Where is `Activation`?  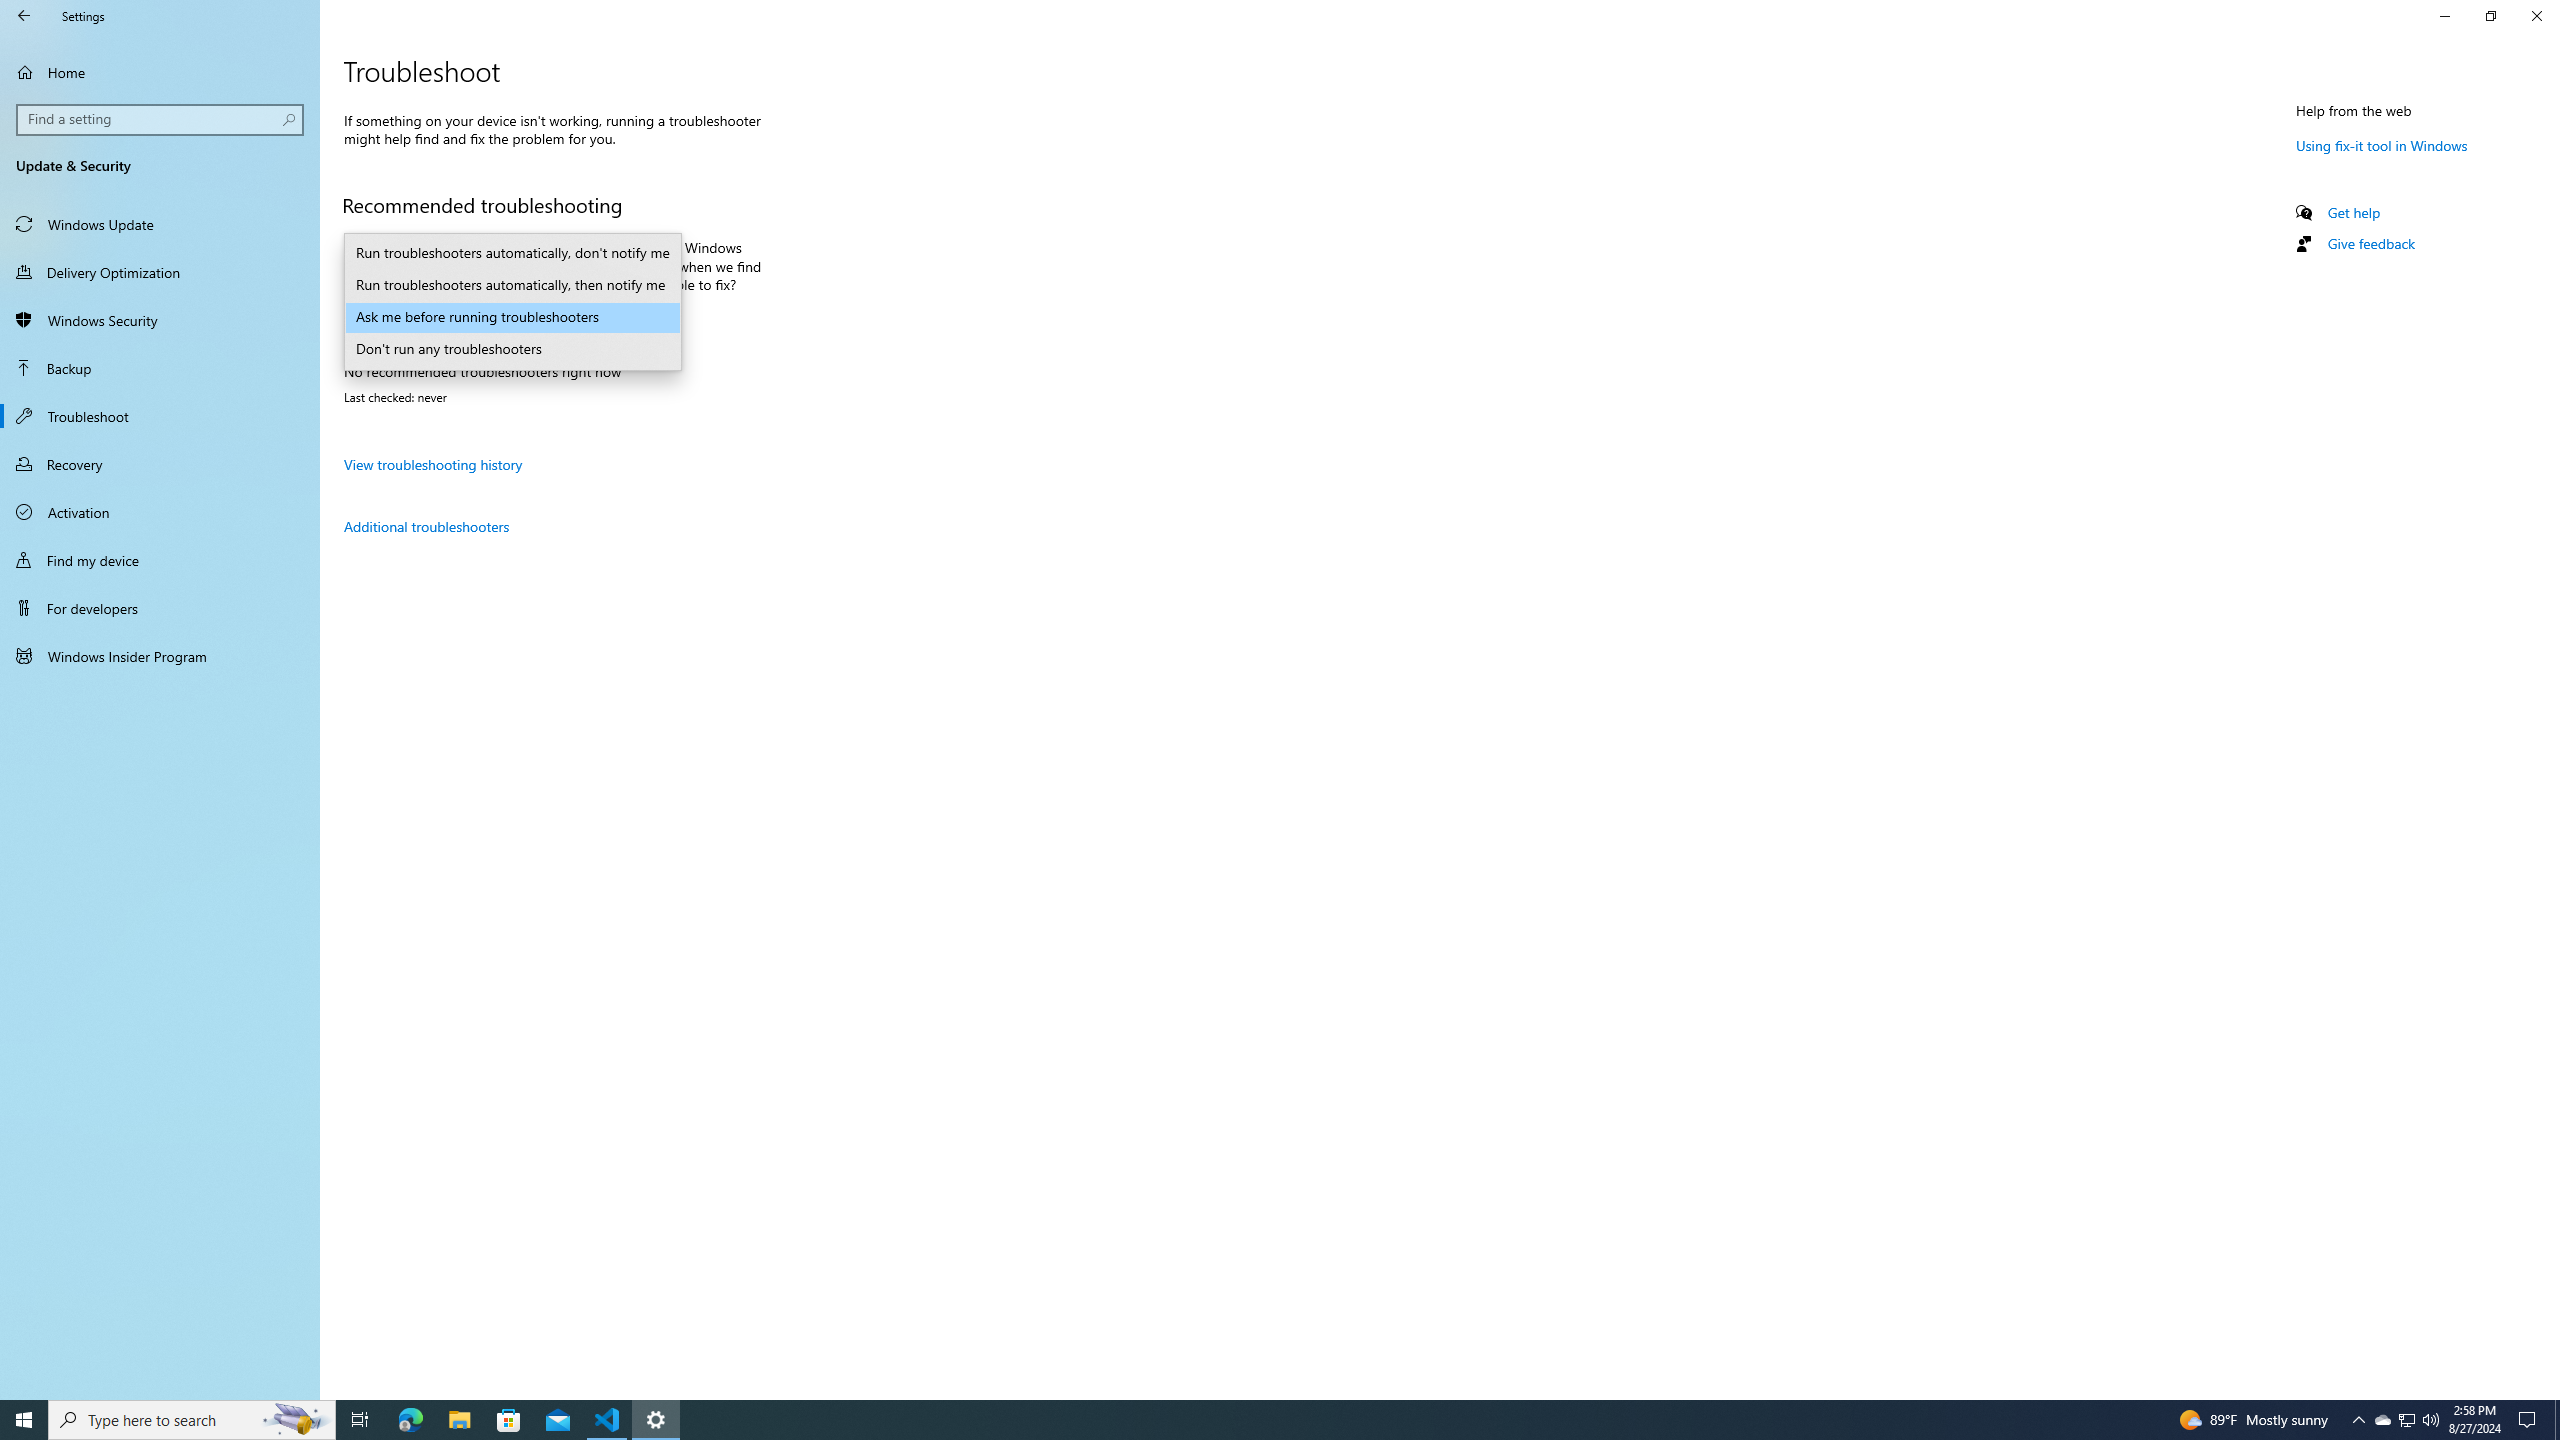
Activation is located at coordinates (160, 512).